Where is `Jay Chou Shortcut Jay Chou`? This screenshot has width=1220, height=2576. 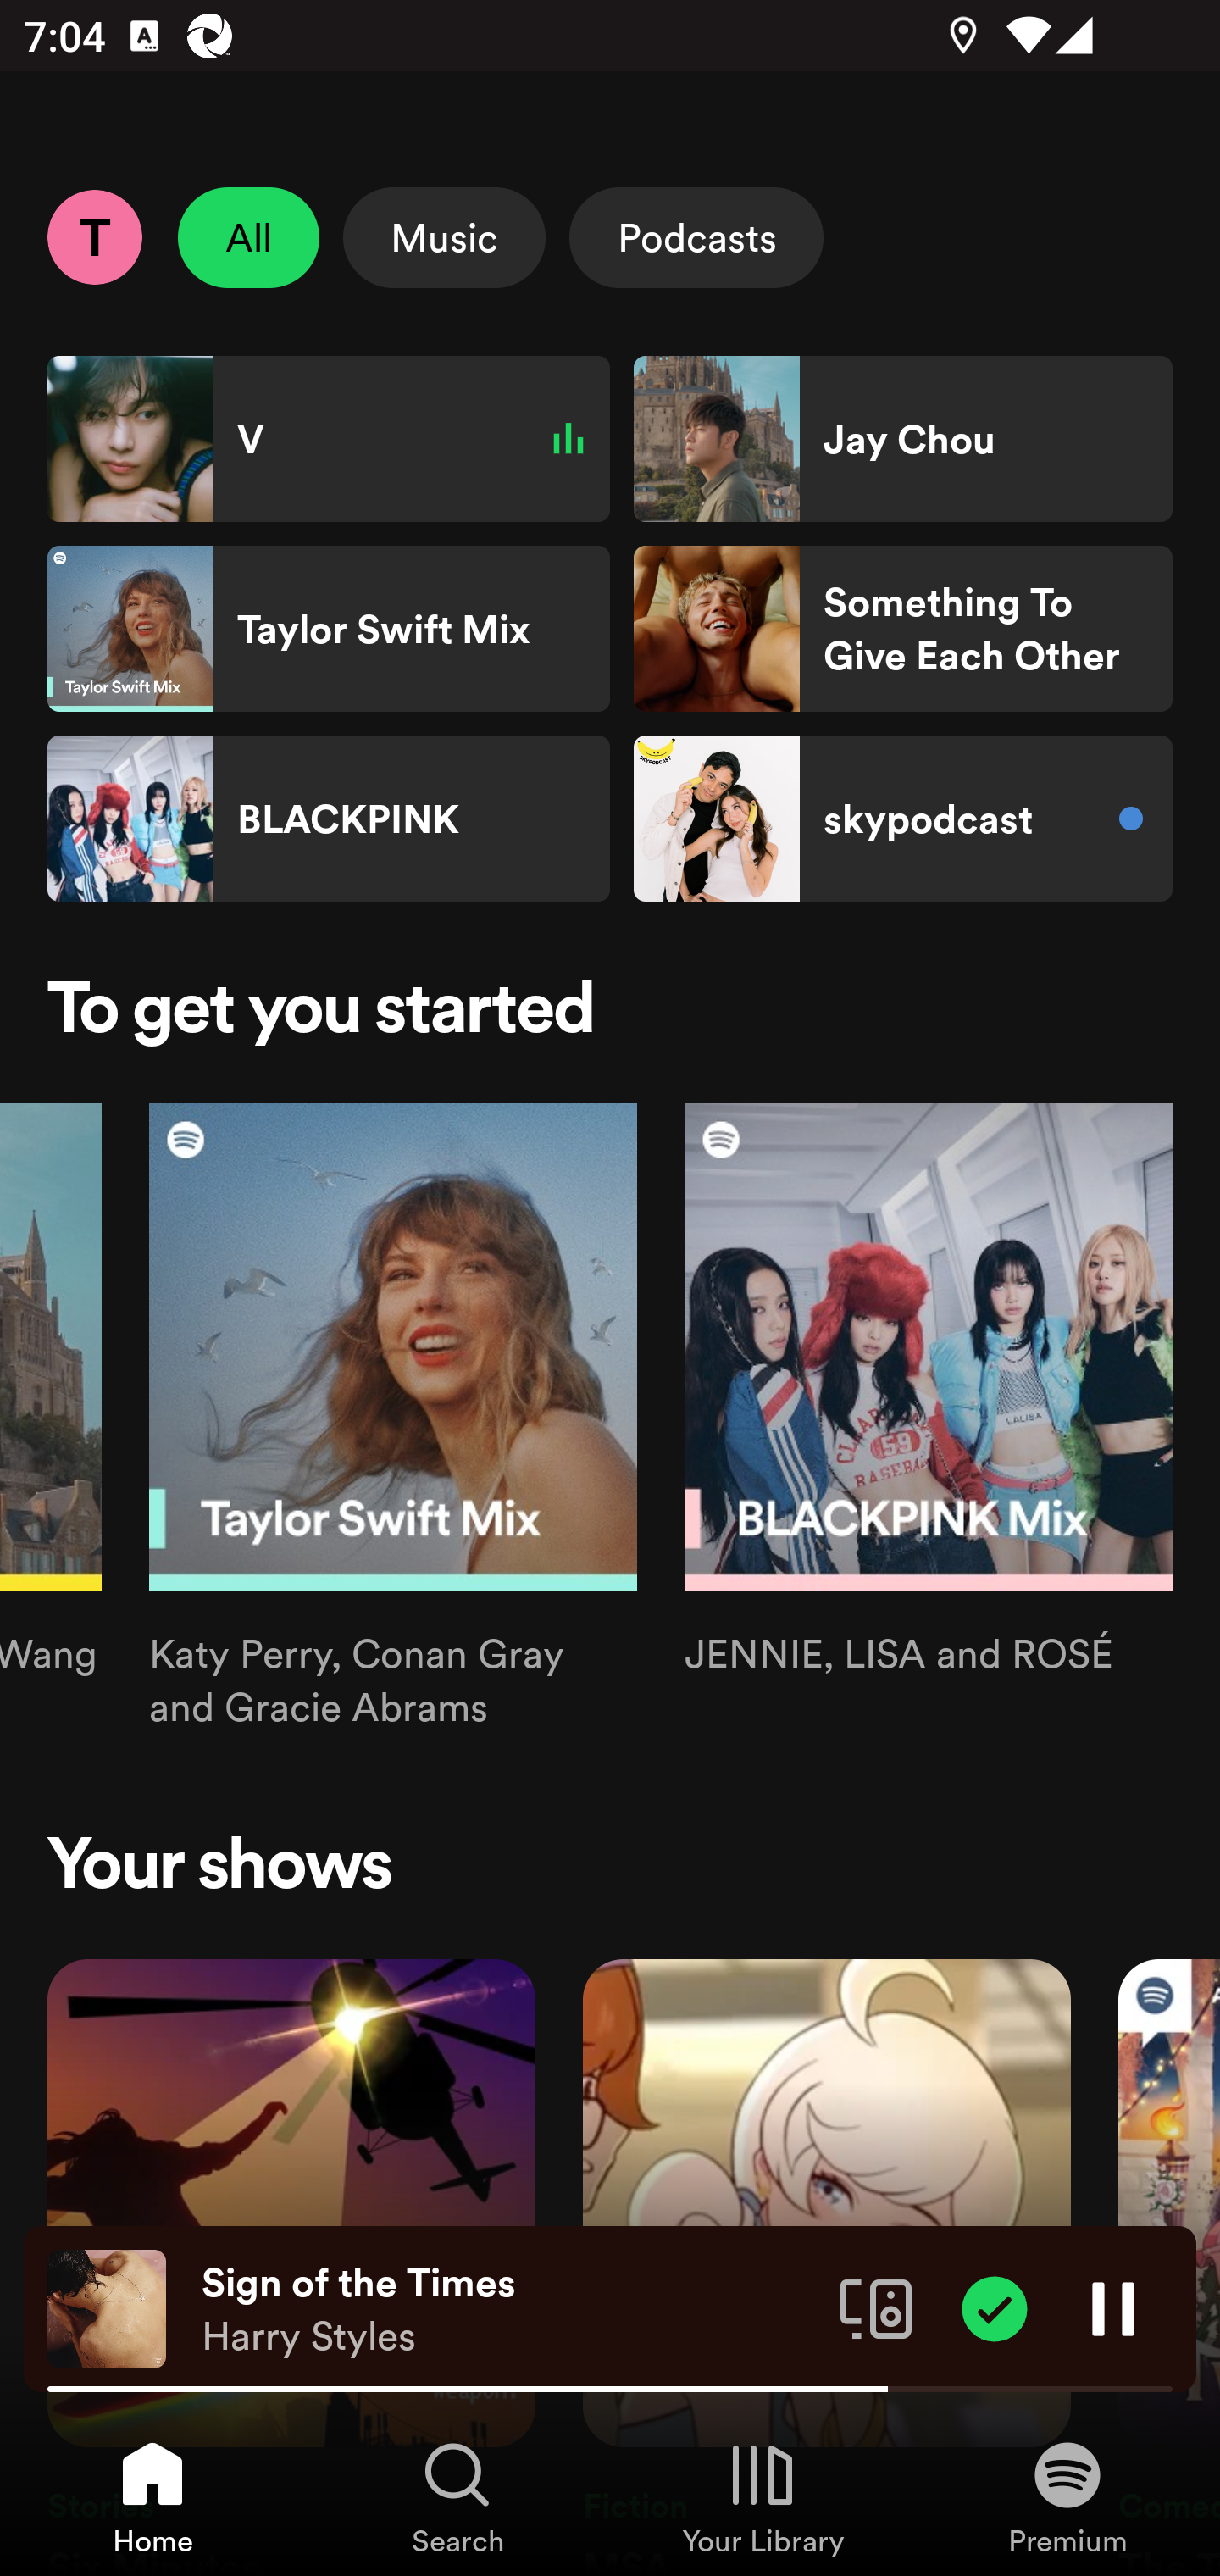 Jay Chou Shortcut Jay Chou is located at coordinates (902, 439).